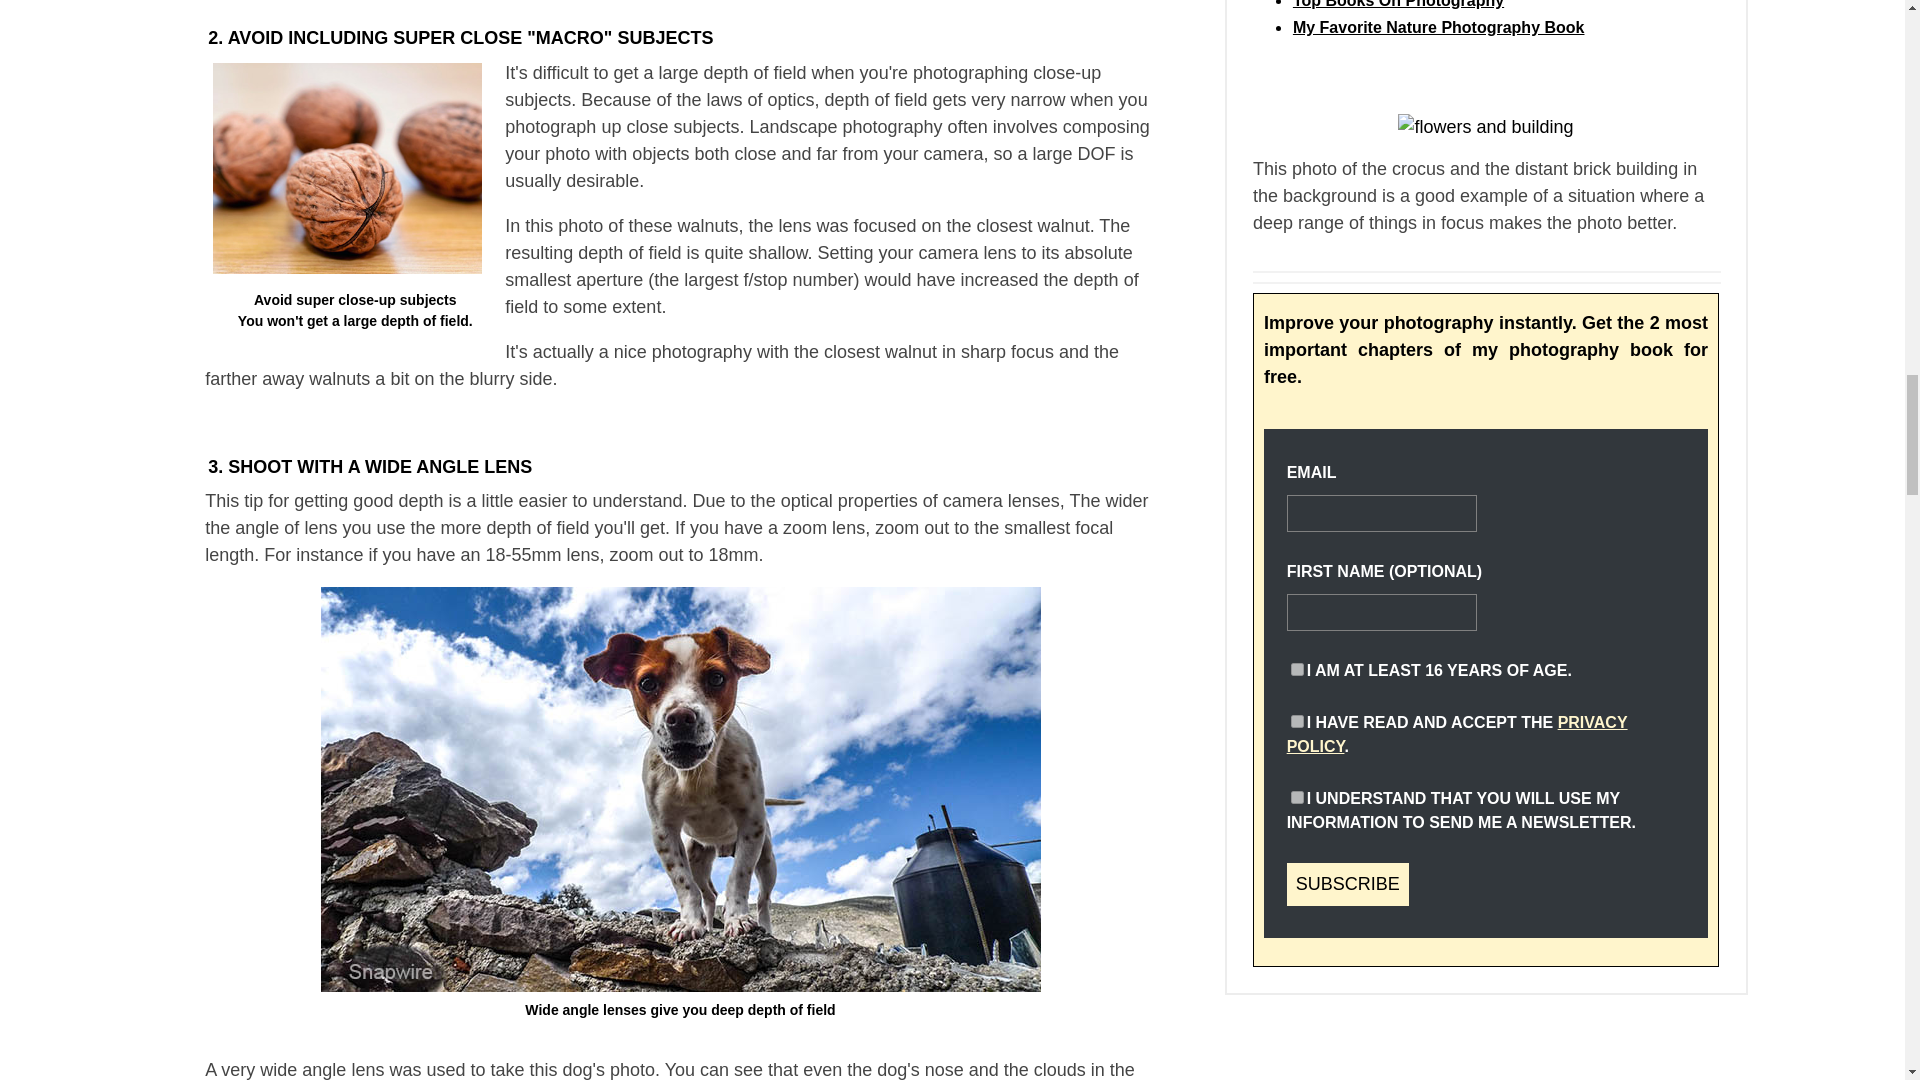 The image size is (1920, 1080). I want to click on on, so click(1296, 720).